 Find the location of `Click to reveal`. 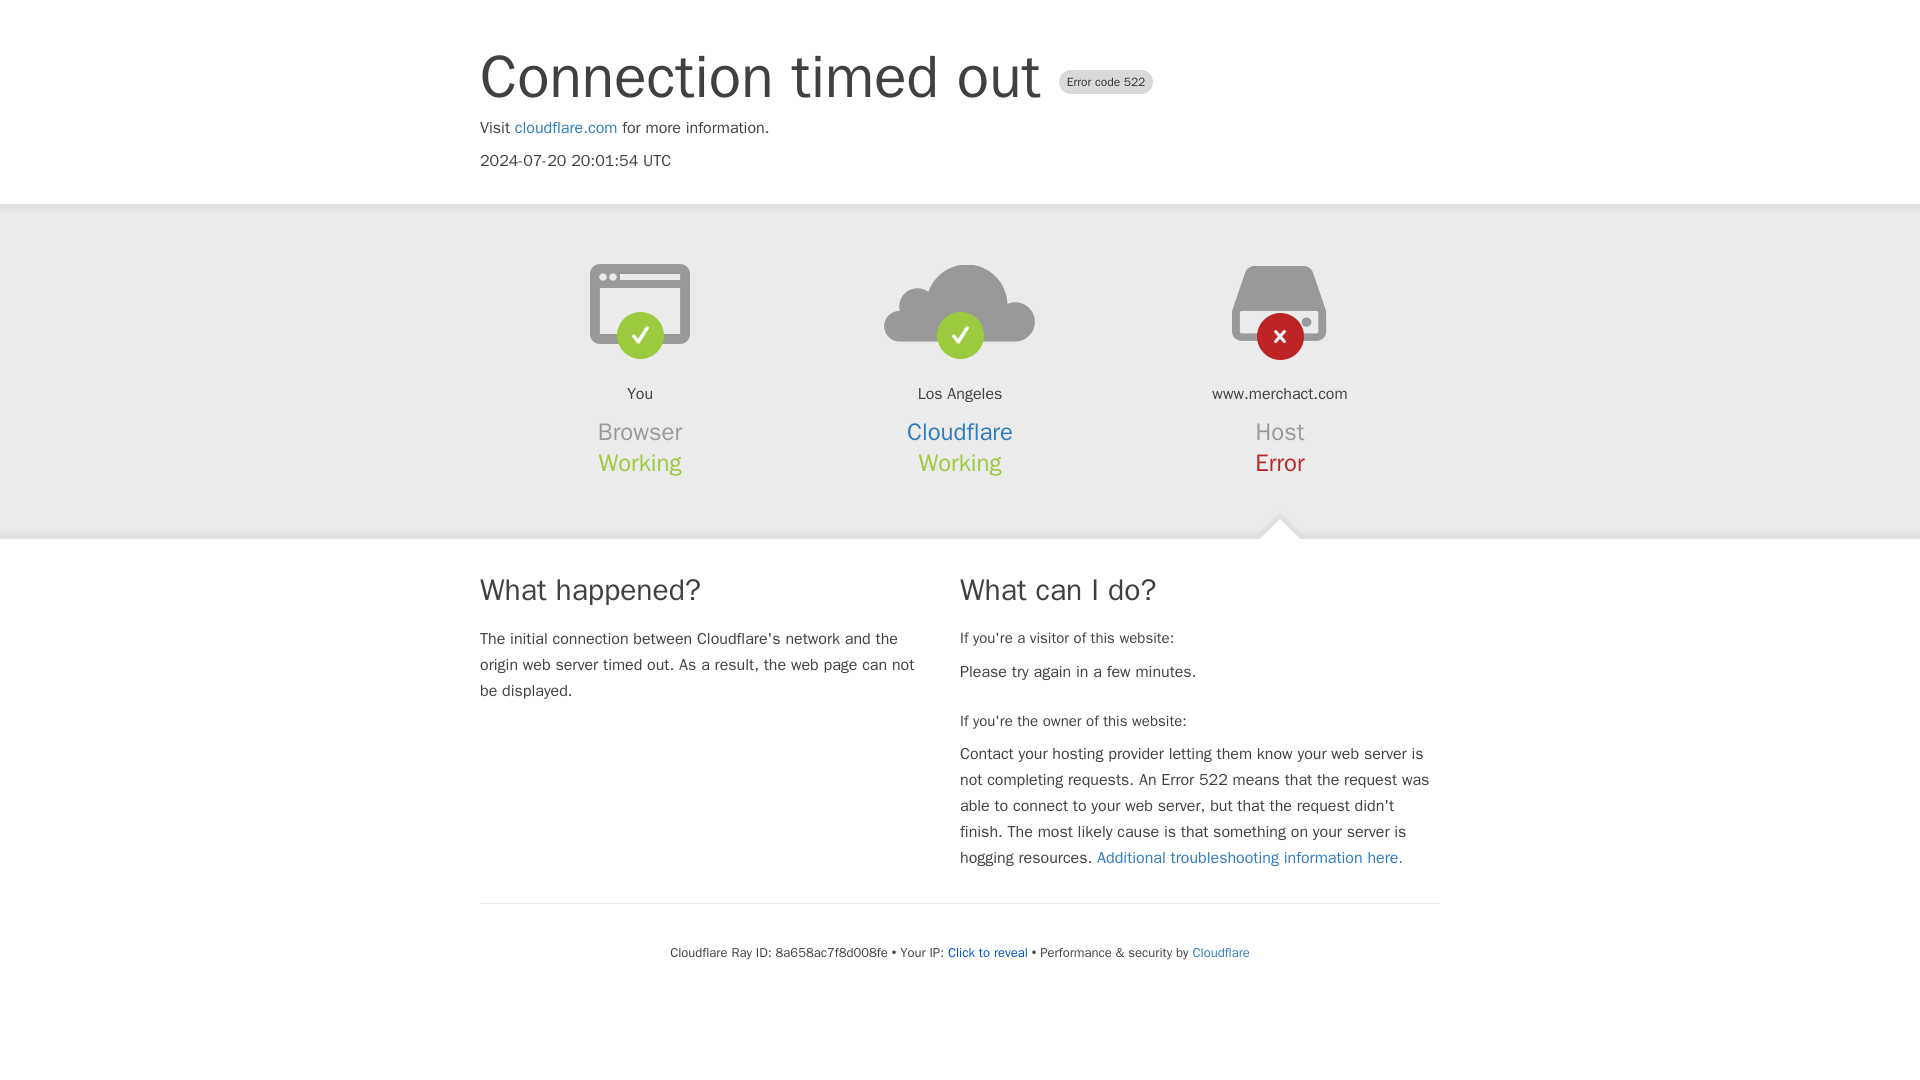

Click to reveal is located at coordinates (988, 952).